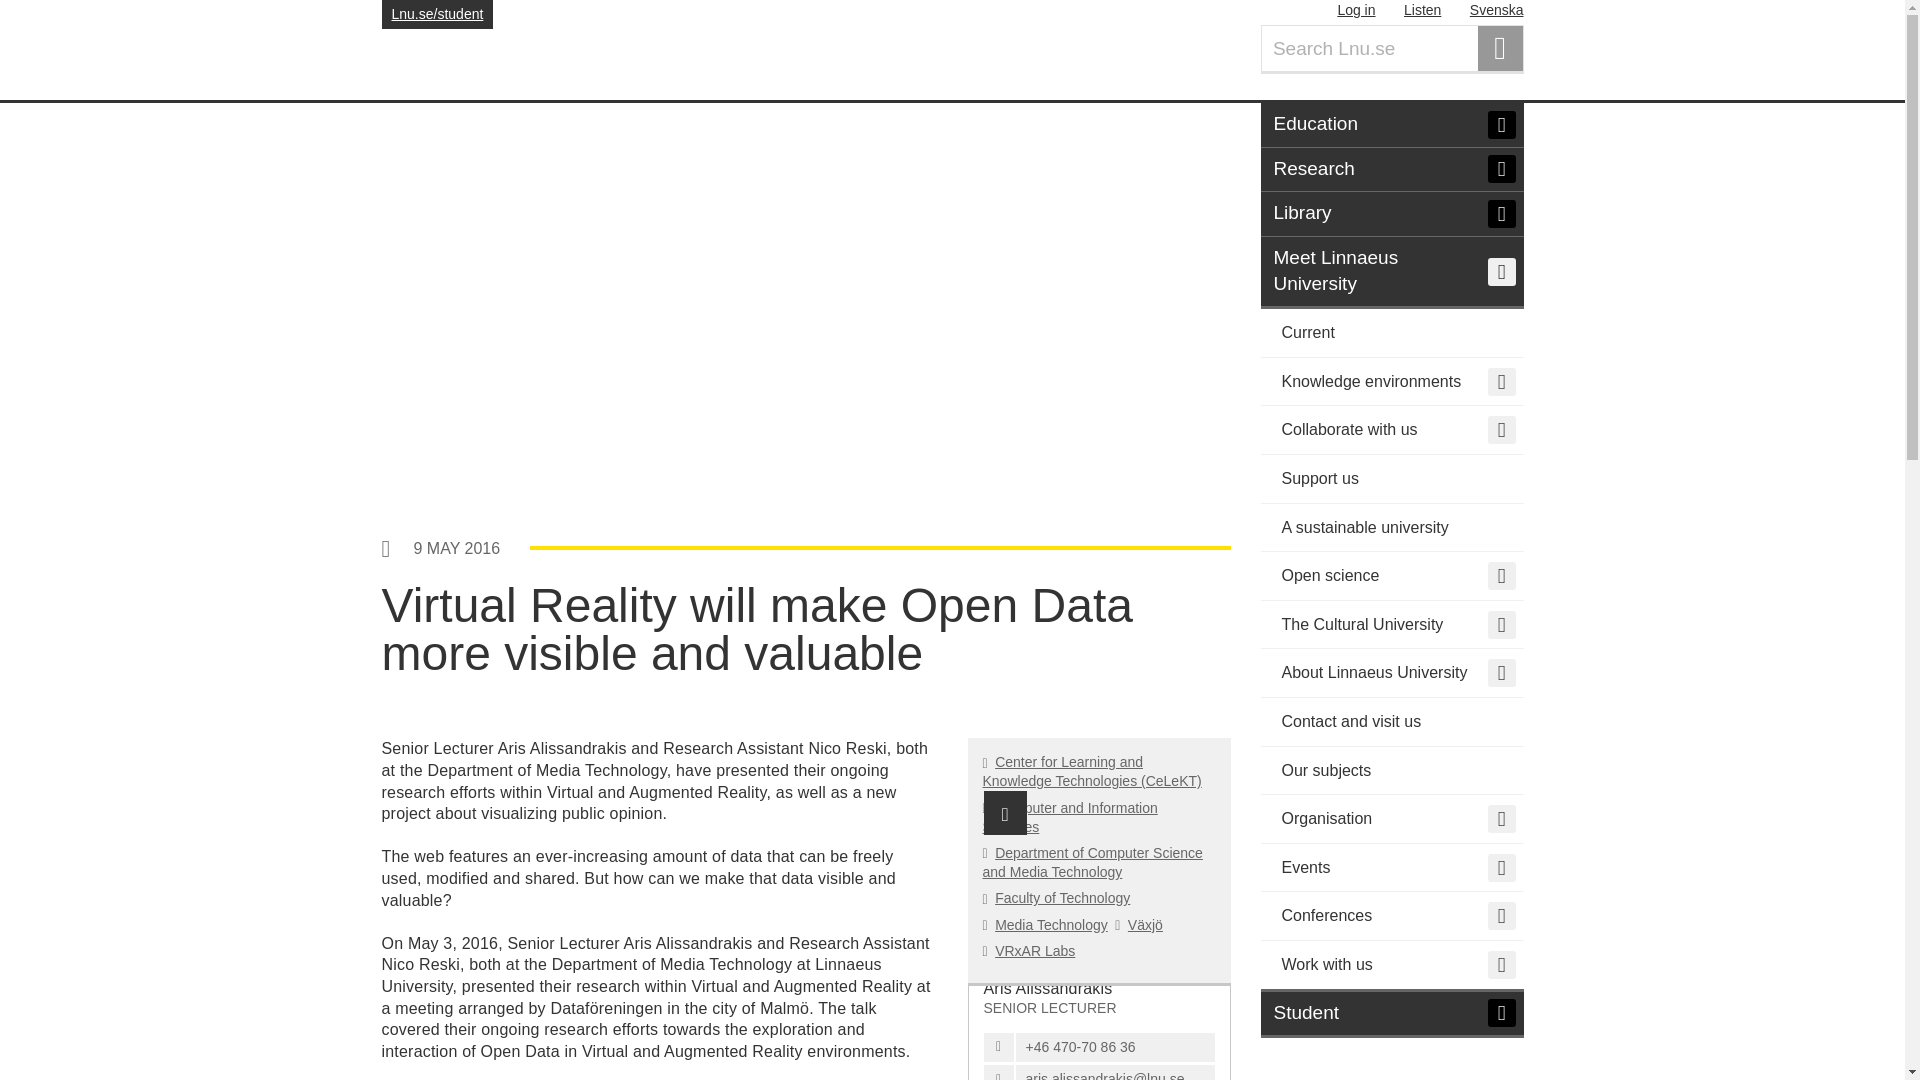 Image resolution: width=1920 pixels, height=1080 pixels. I want to click on Open science, so click(1390, 576).